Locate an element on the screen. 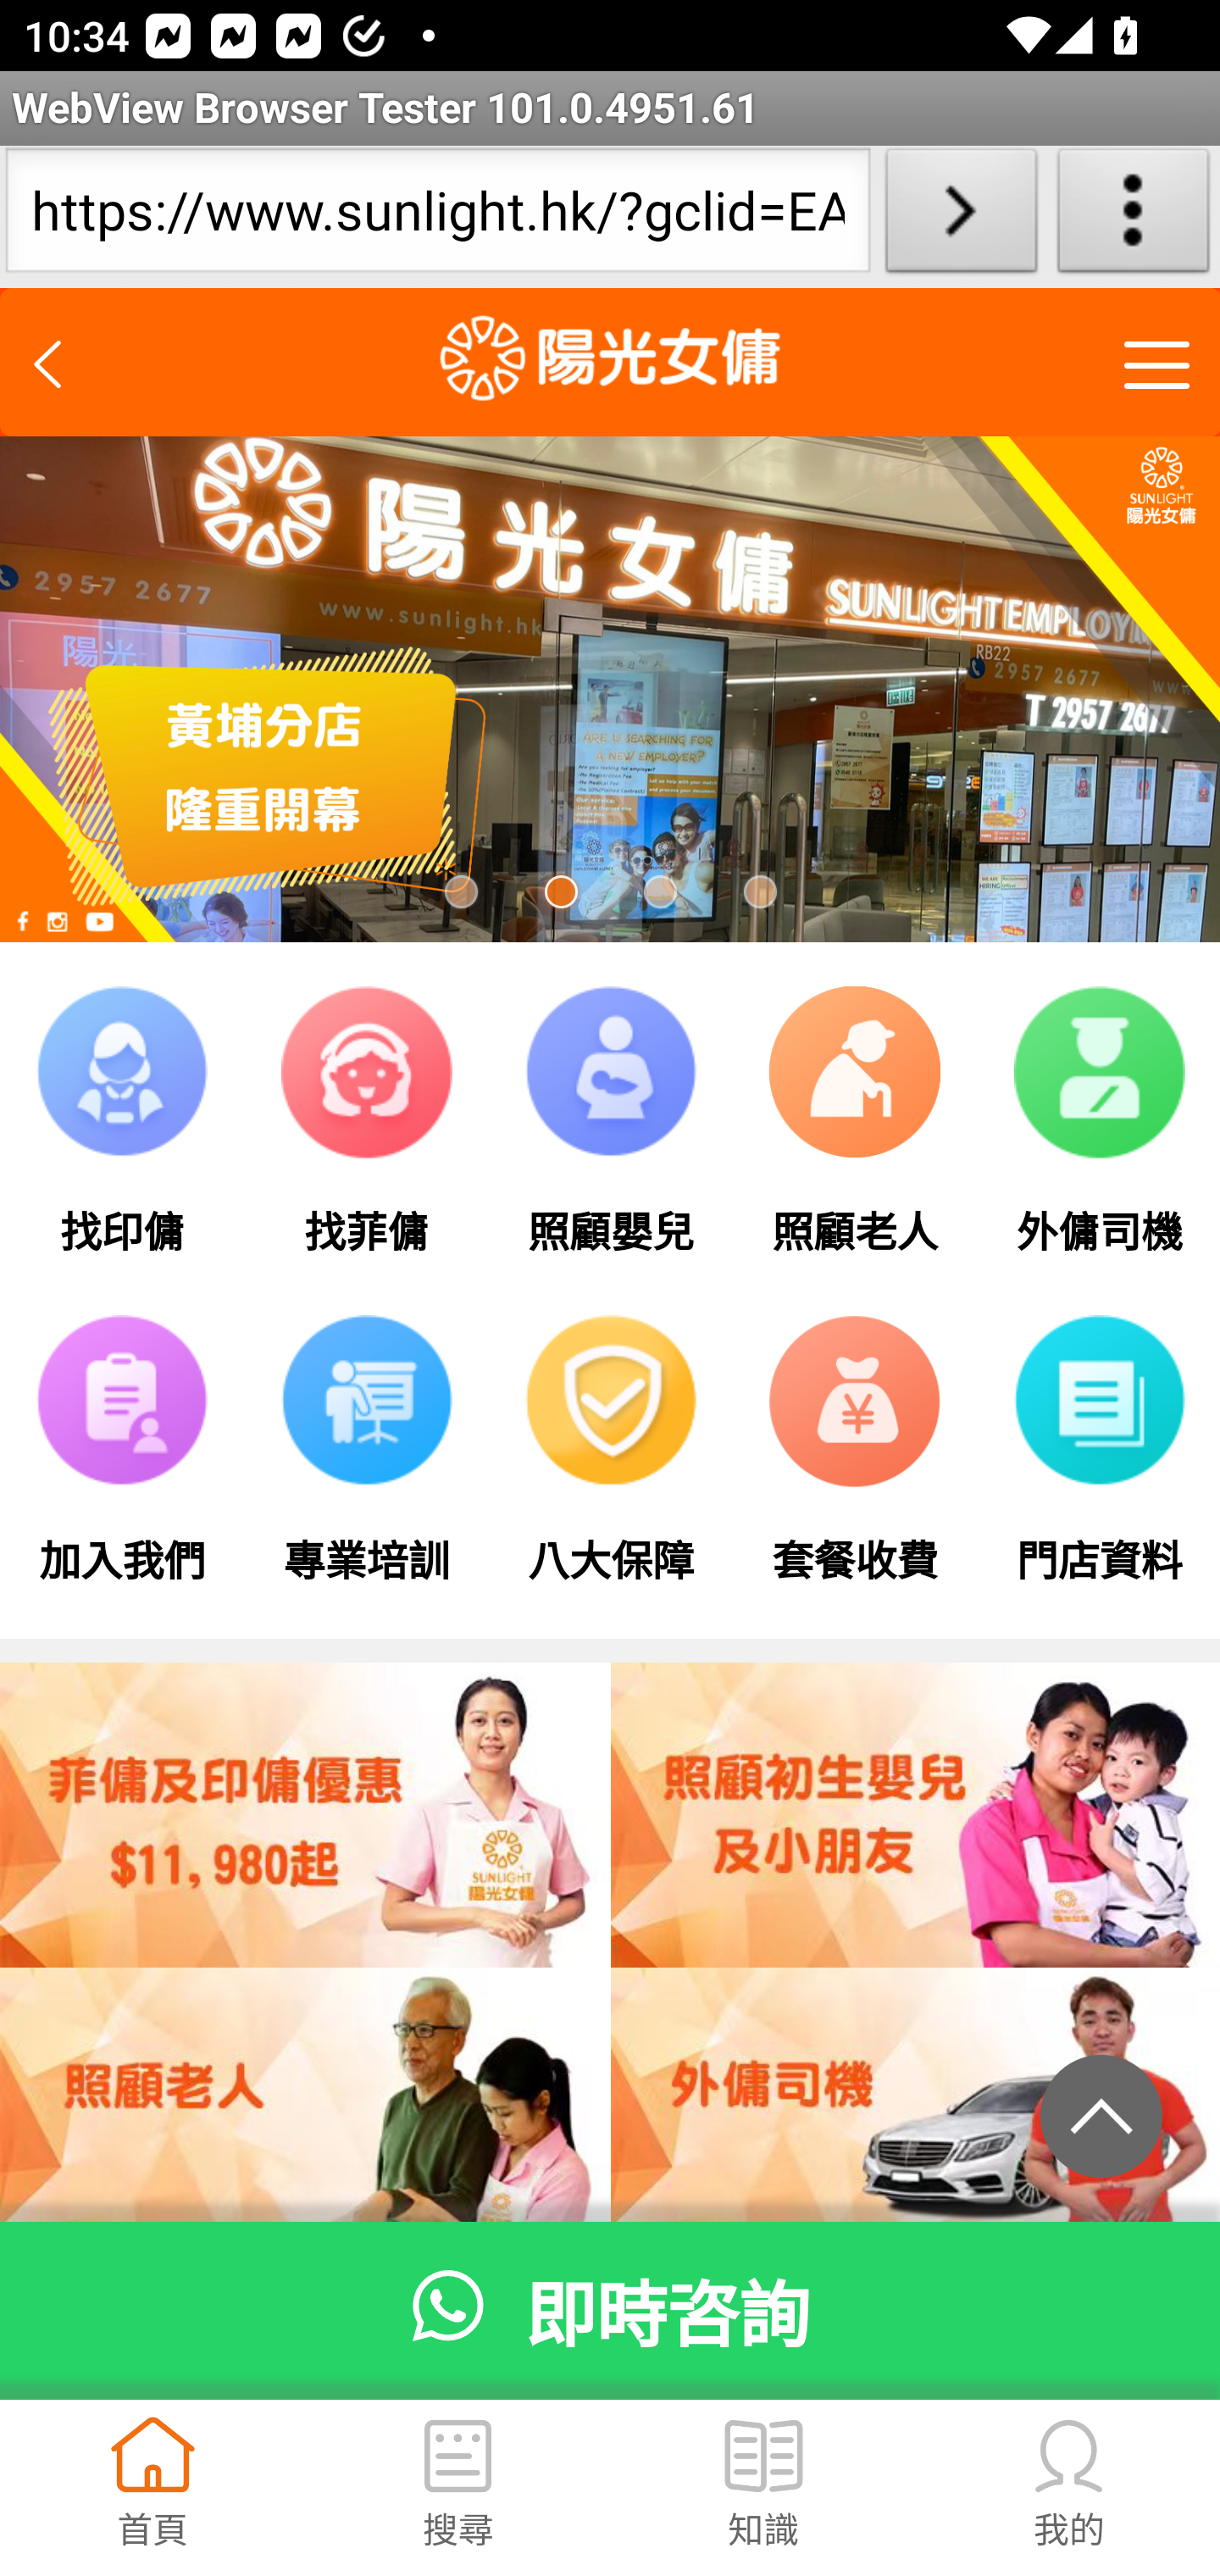 This screenshot has width=1220, height=2576. 加入我們 t6 加入我們 is located at coordinates (122, 1466).